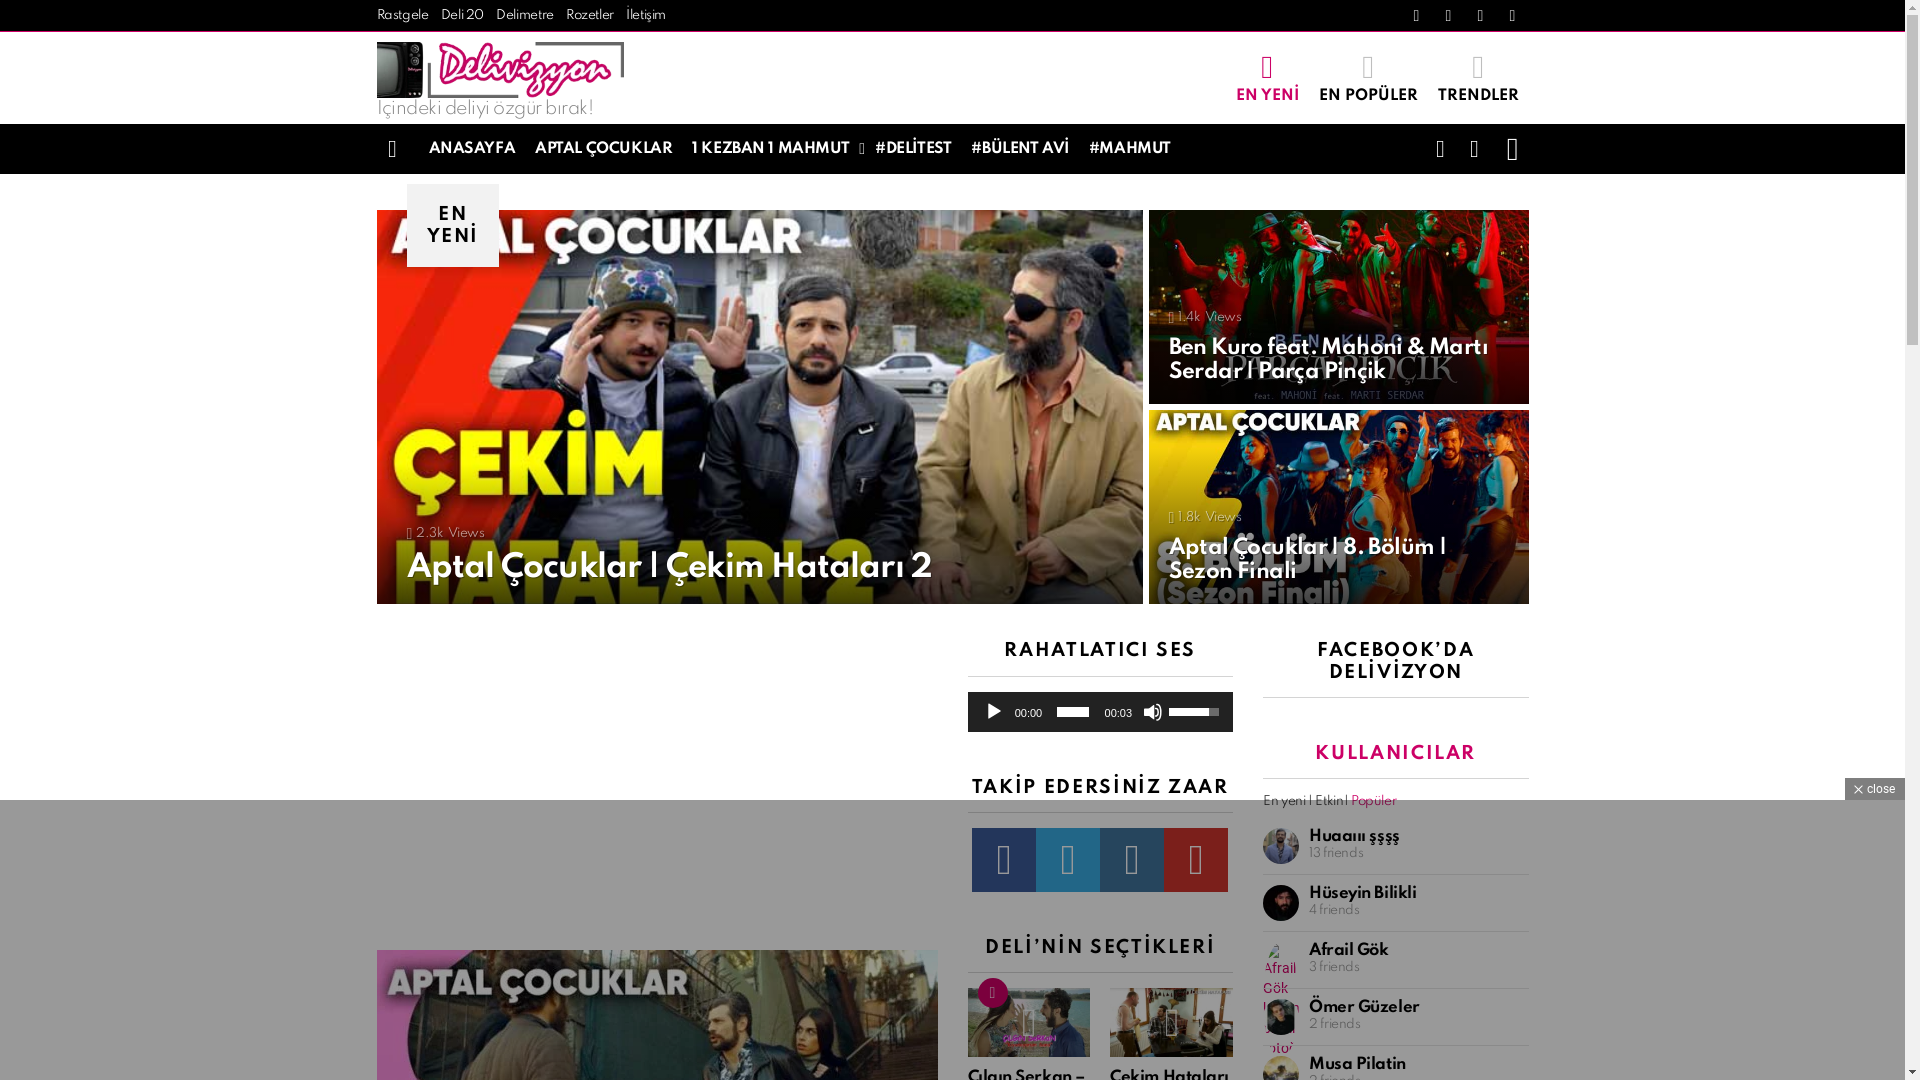 This screenshot has height=1080, width=1920. I want to click on KULLANICILAR, so click(1396, 754).